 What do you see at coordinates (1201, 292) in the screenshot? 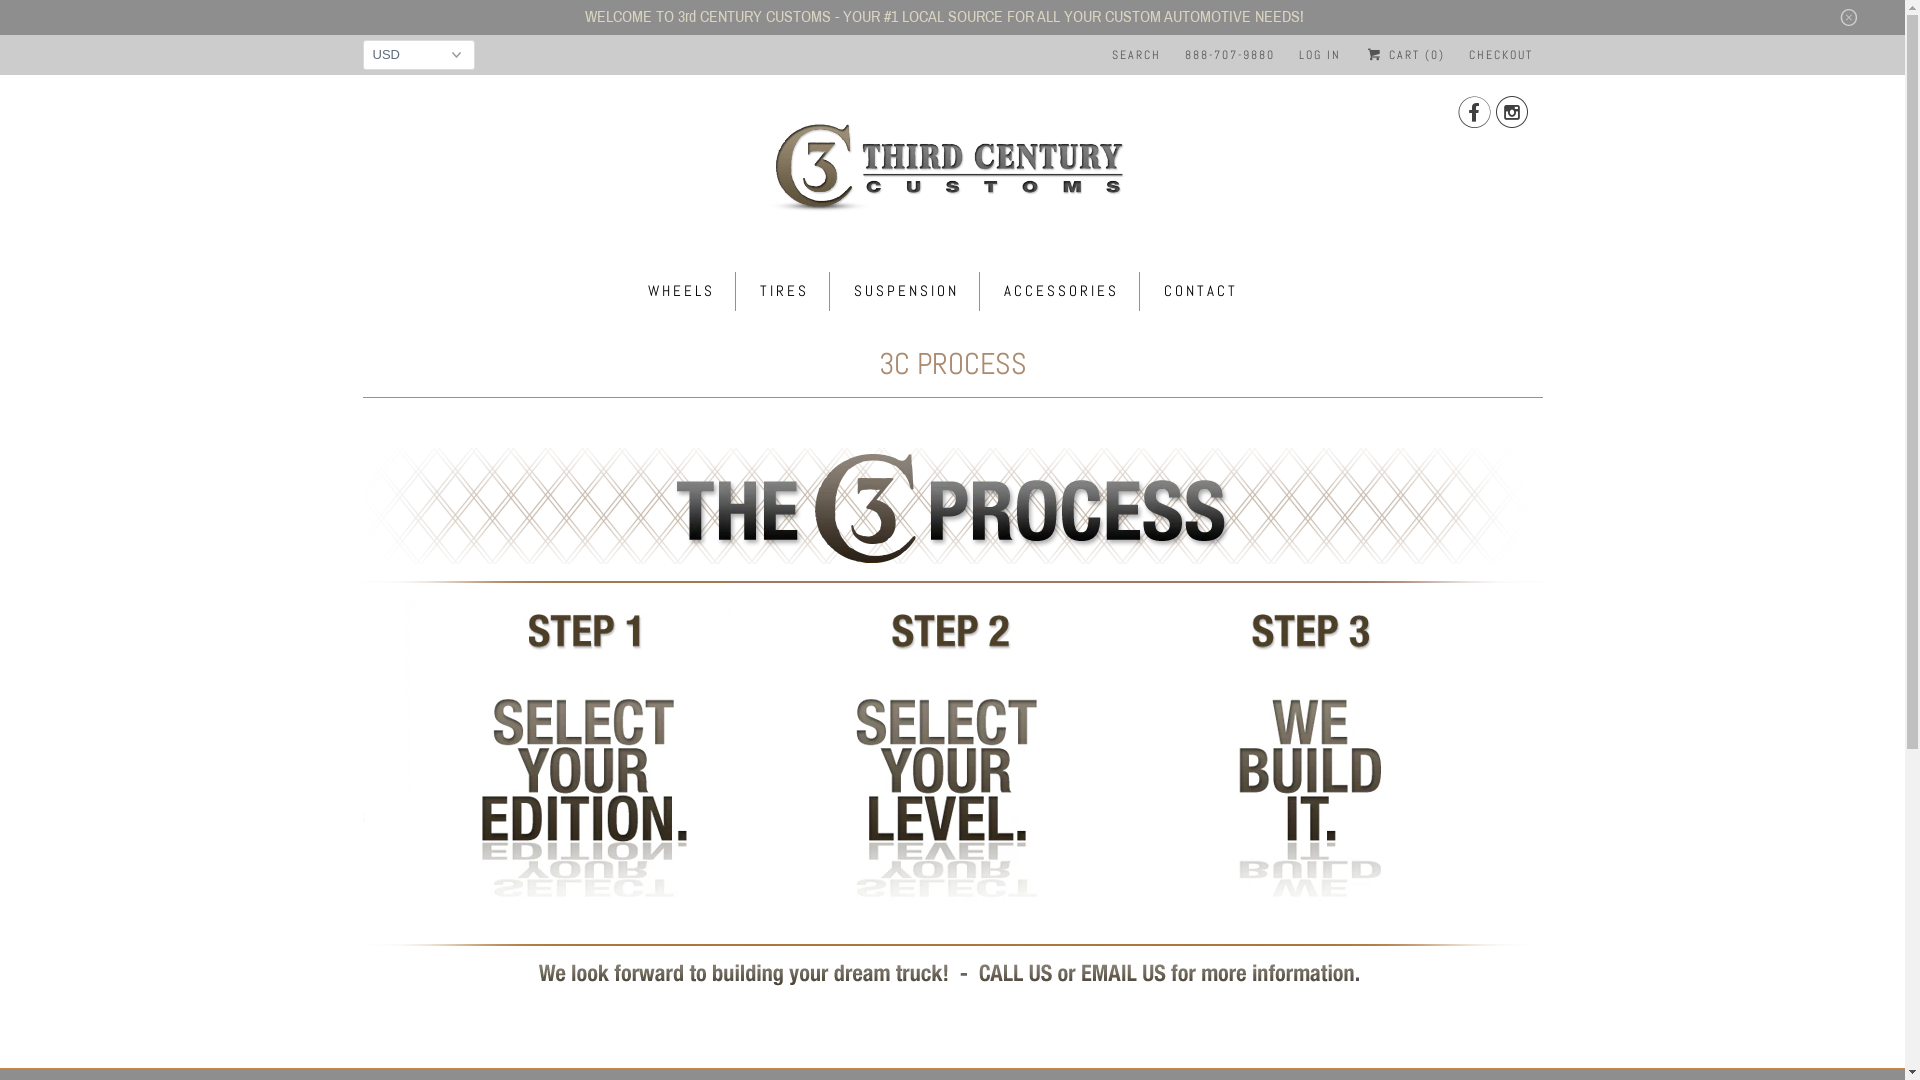
I see `CONTACT` at bounding box center [1201, 292].